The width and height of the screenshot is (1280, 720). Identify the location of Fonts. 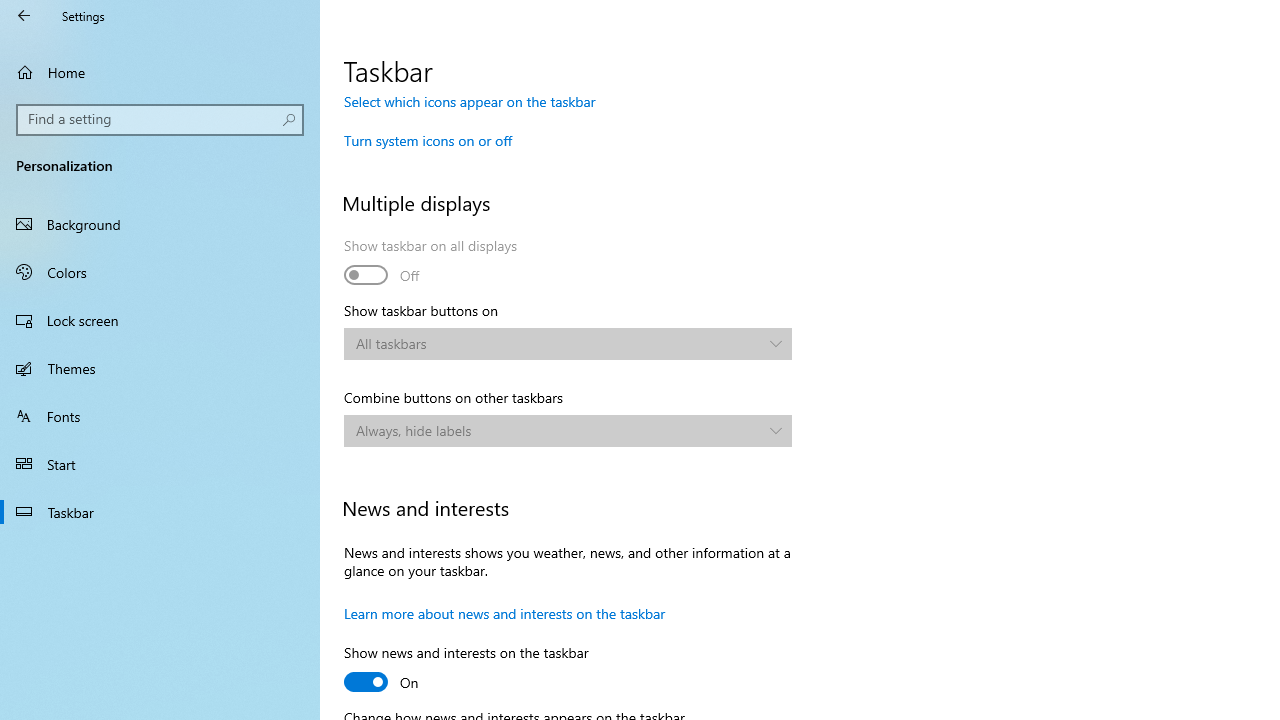
(160, 415).